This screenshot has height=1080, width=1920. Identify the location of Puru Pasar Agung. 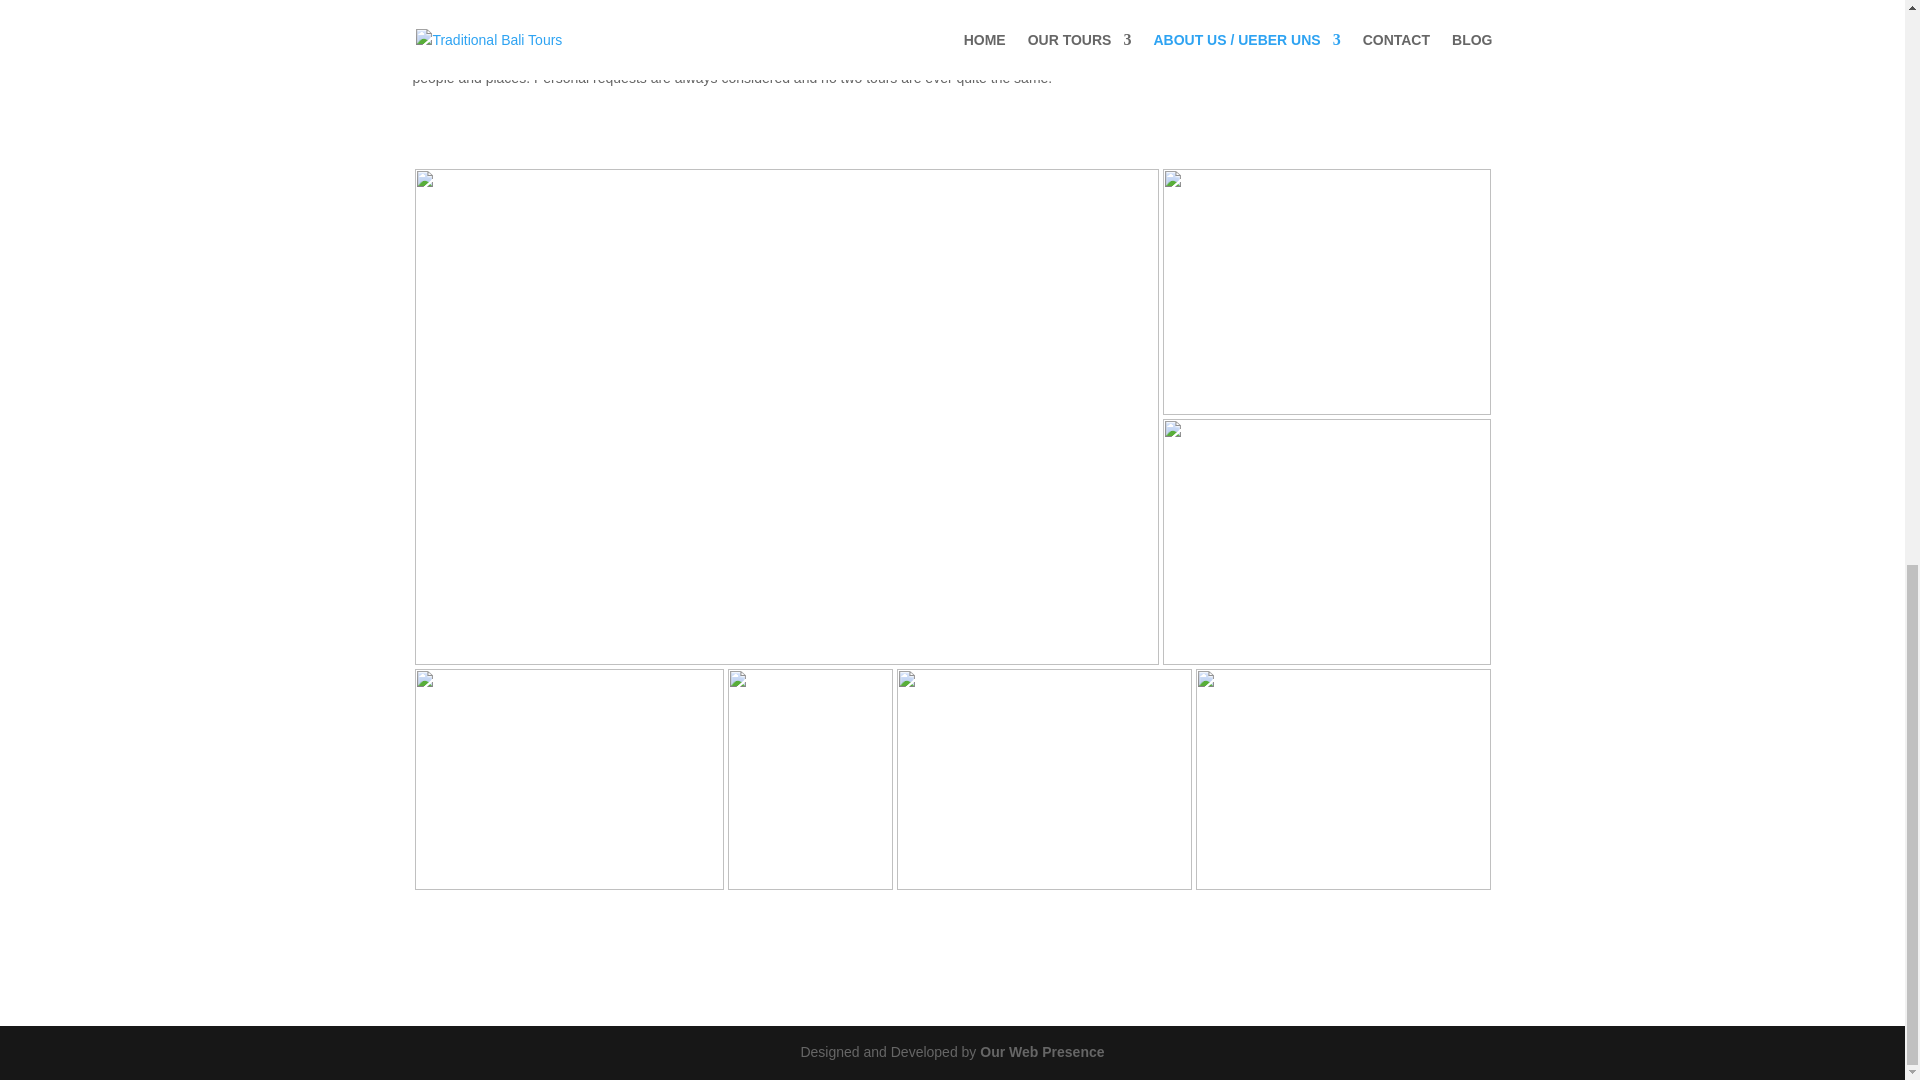
(1344, 778).